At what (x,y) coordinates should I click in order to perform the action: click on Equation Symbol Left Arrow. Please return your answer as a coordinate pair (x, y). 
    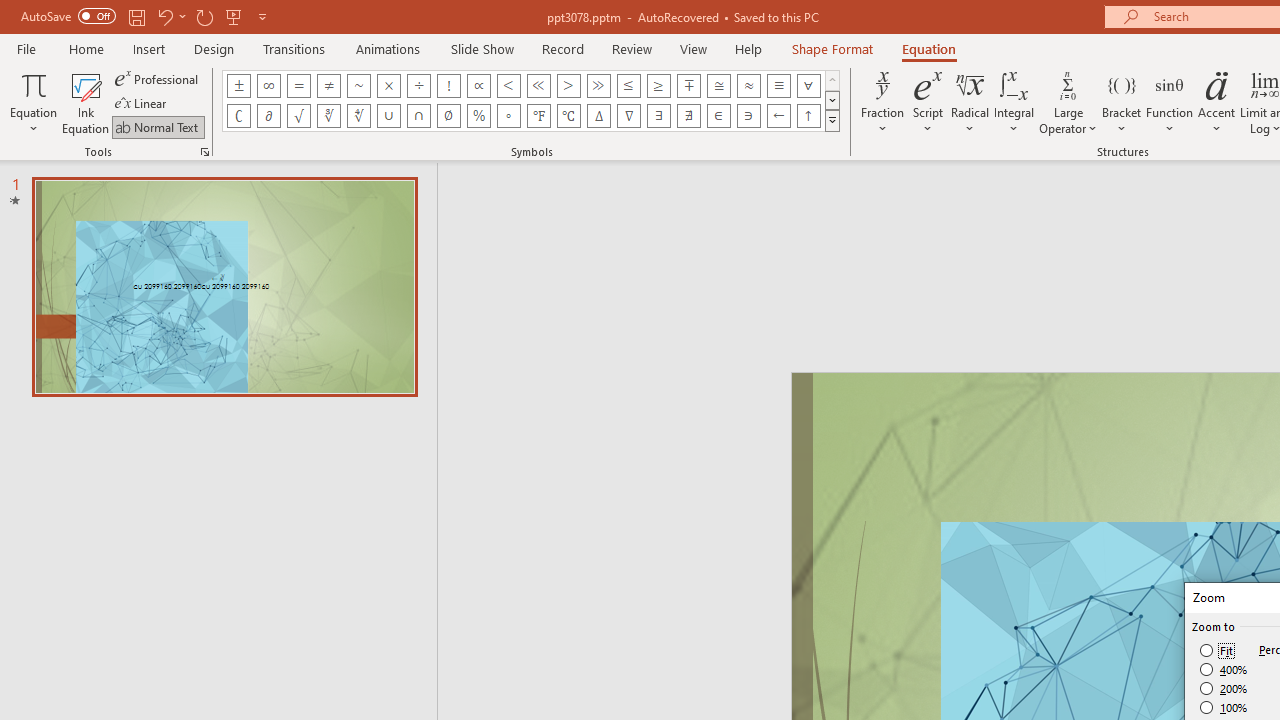
    Looking at the image, I should click on (778, 116).